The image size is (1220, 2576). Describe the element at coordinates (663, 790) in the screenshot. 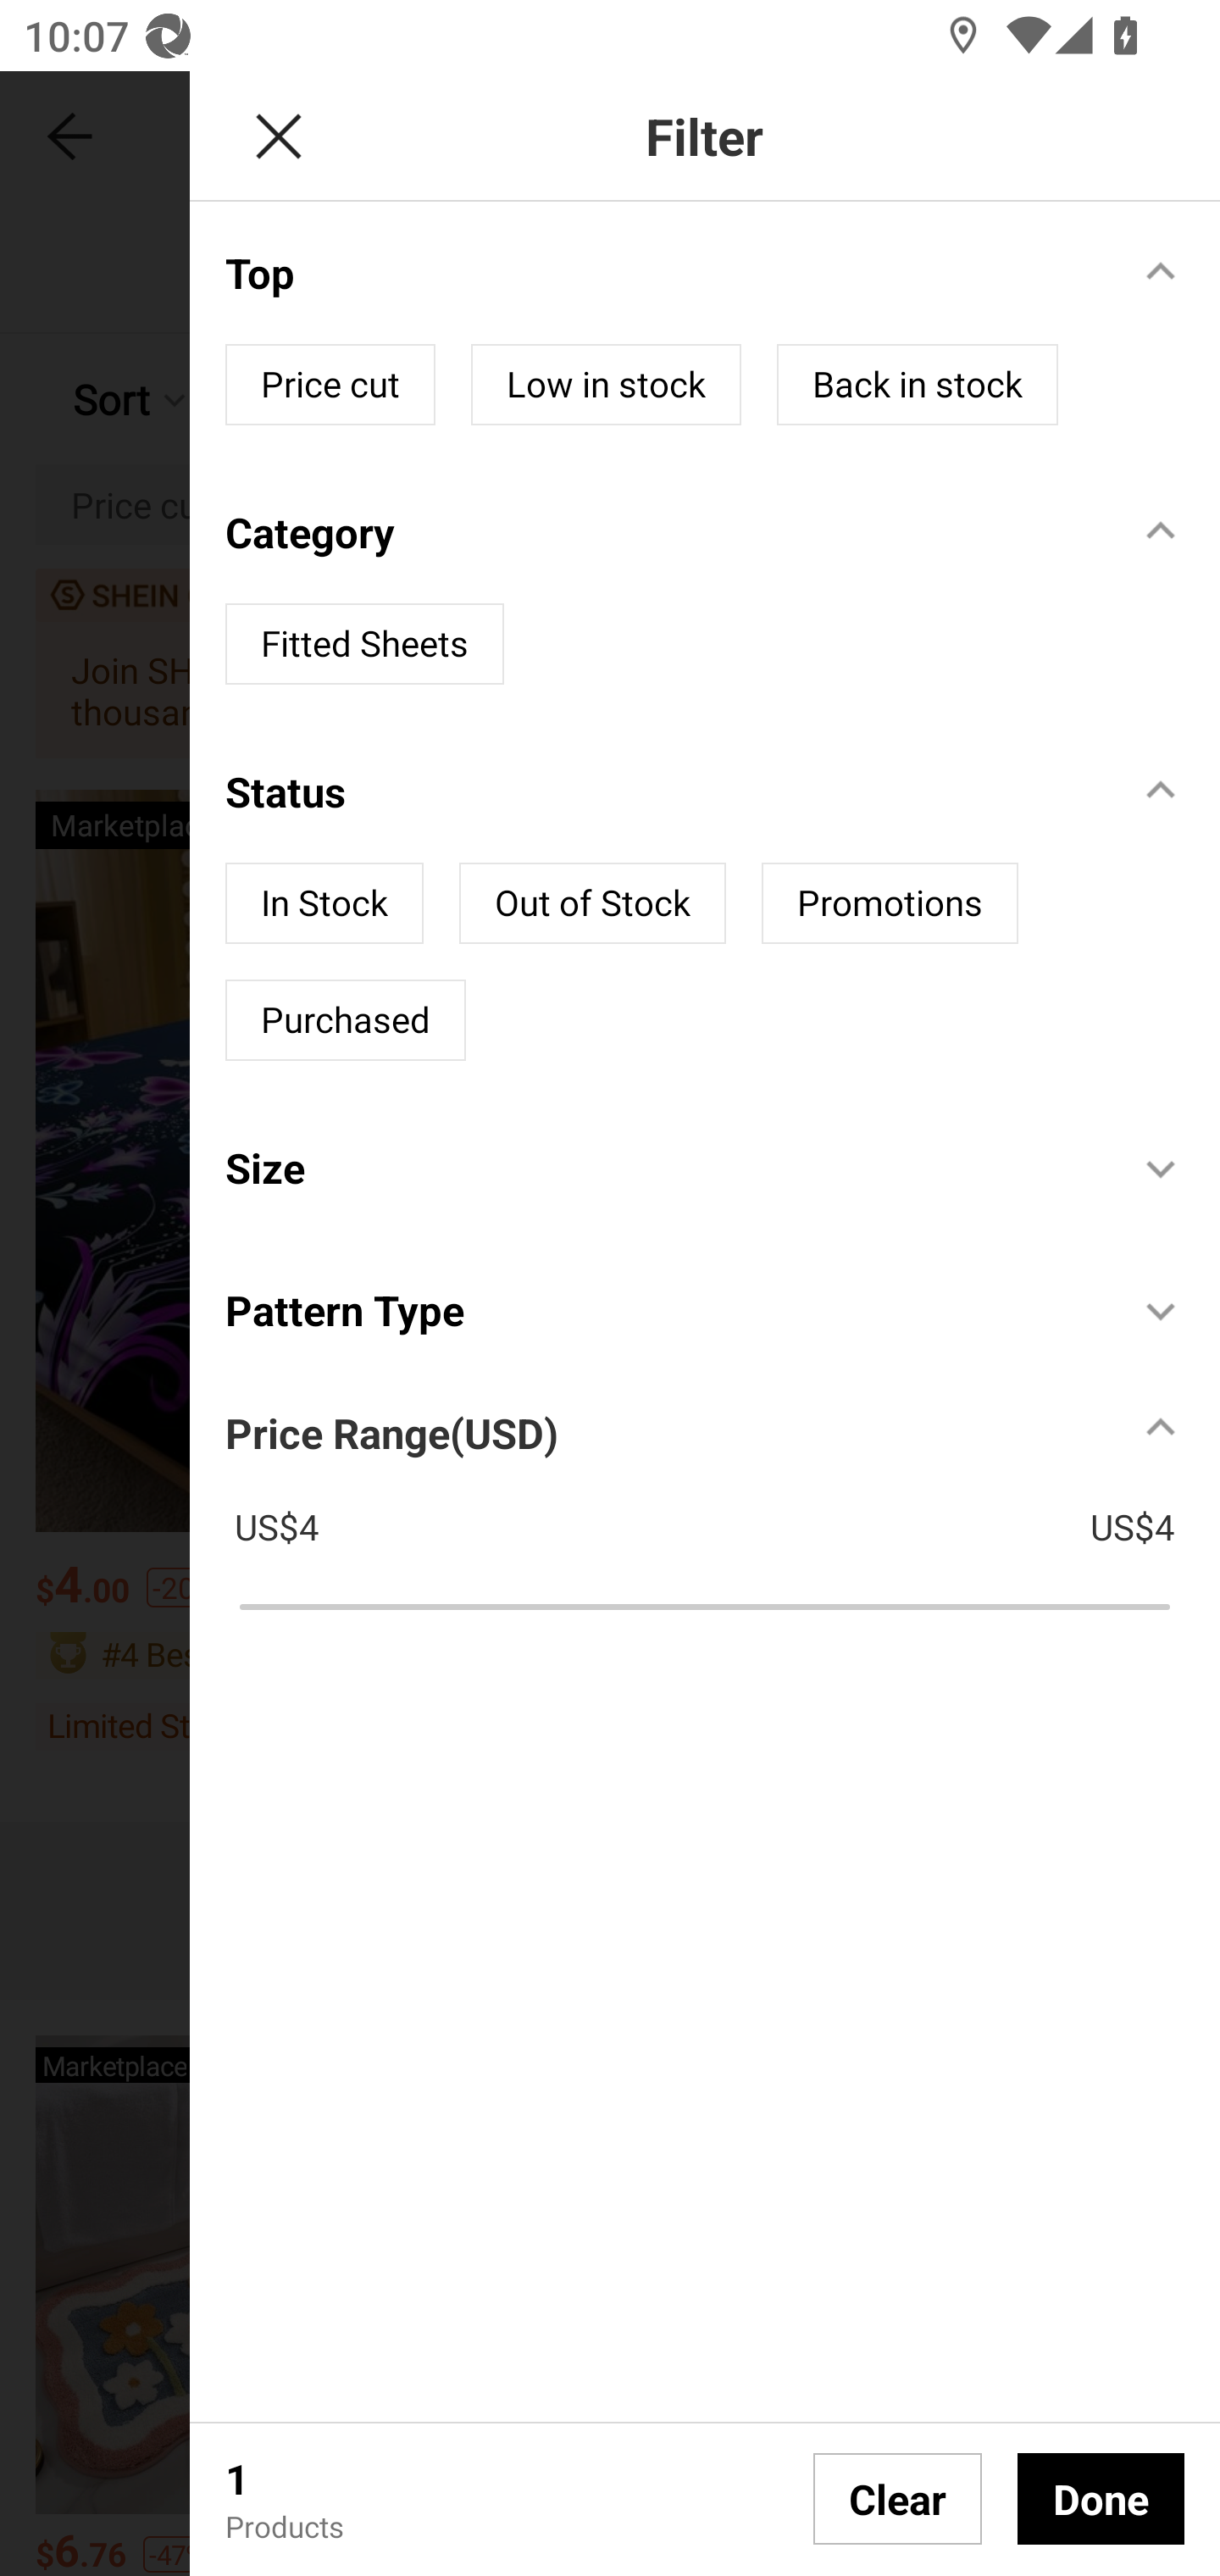

I see `Status` at that location.